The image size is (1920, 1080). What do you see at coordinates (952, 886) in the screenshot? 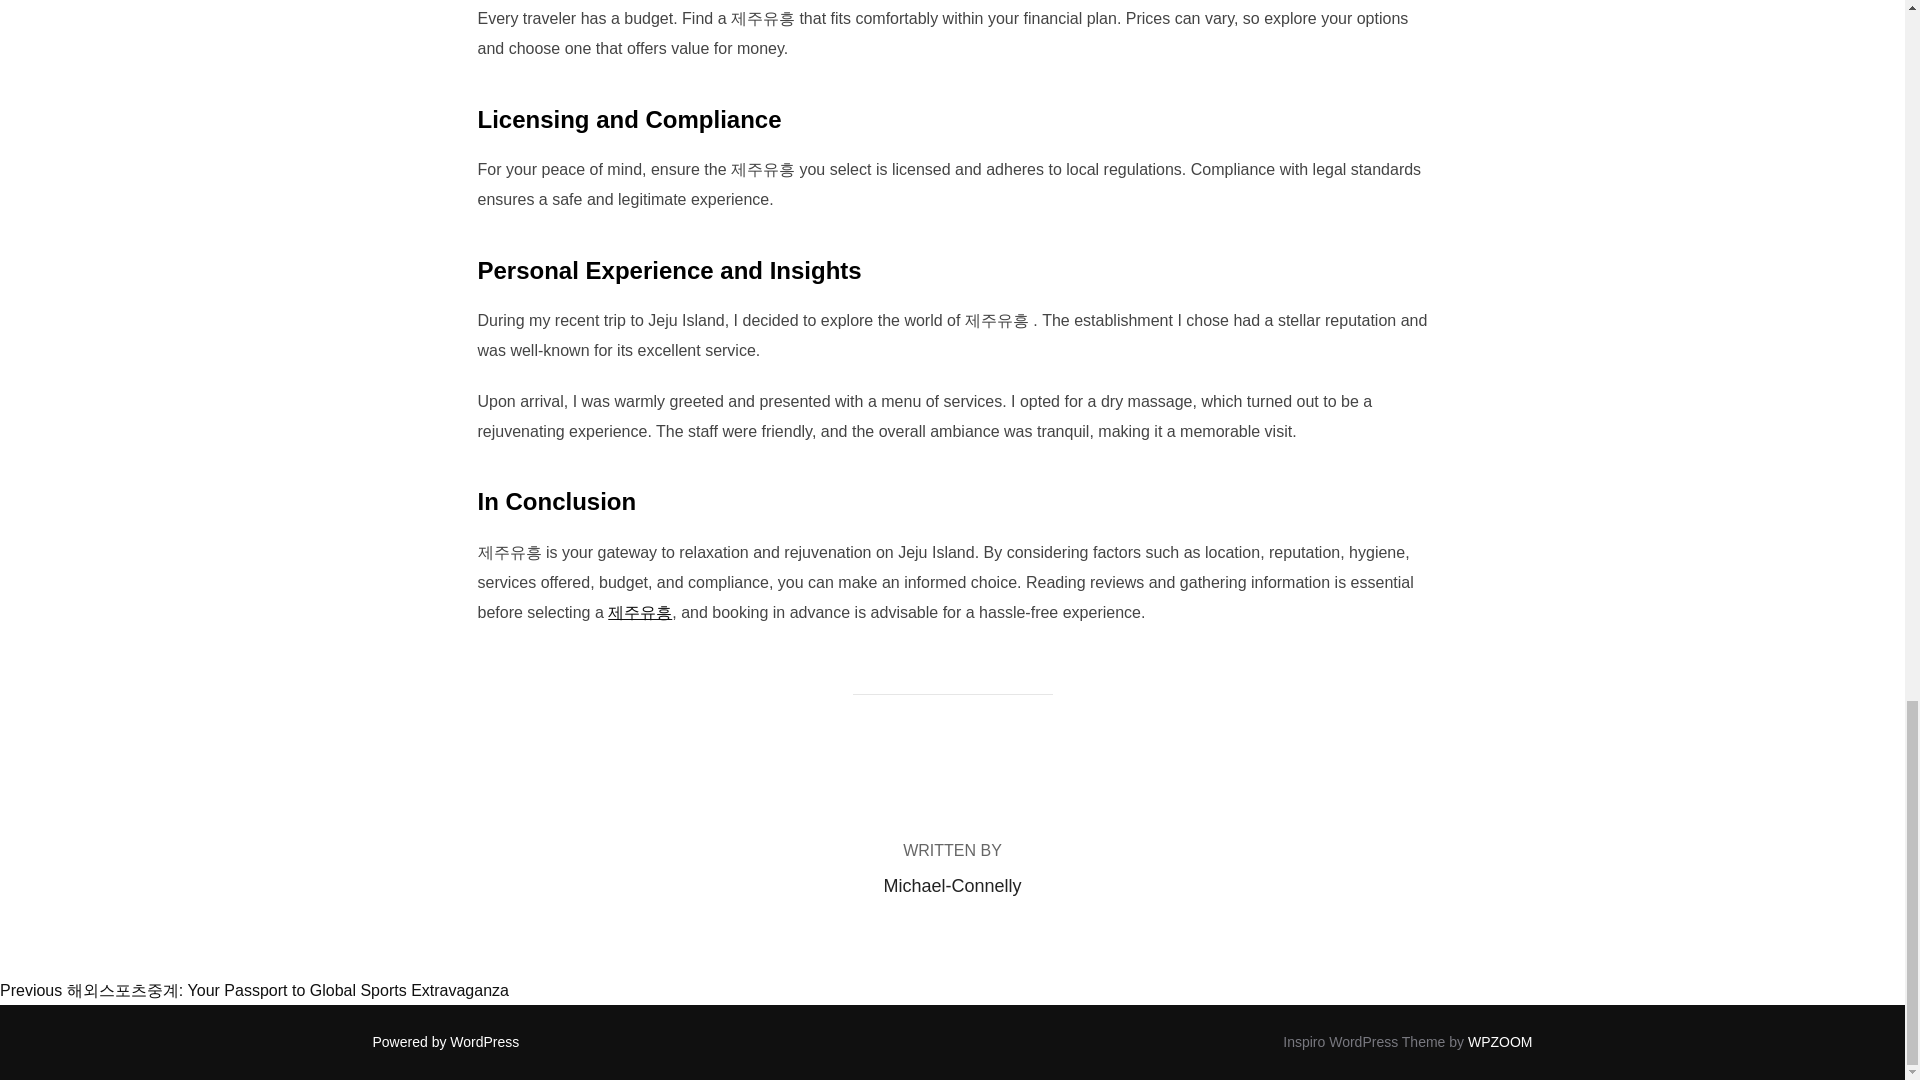
I see `Michael-Connelly` at bounding box center [952, 886].